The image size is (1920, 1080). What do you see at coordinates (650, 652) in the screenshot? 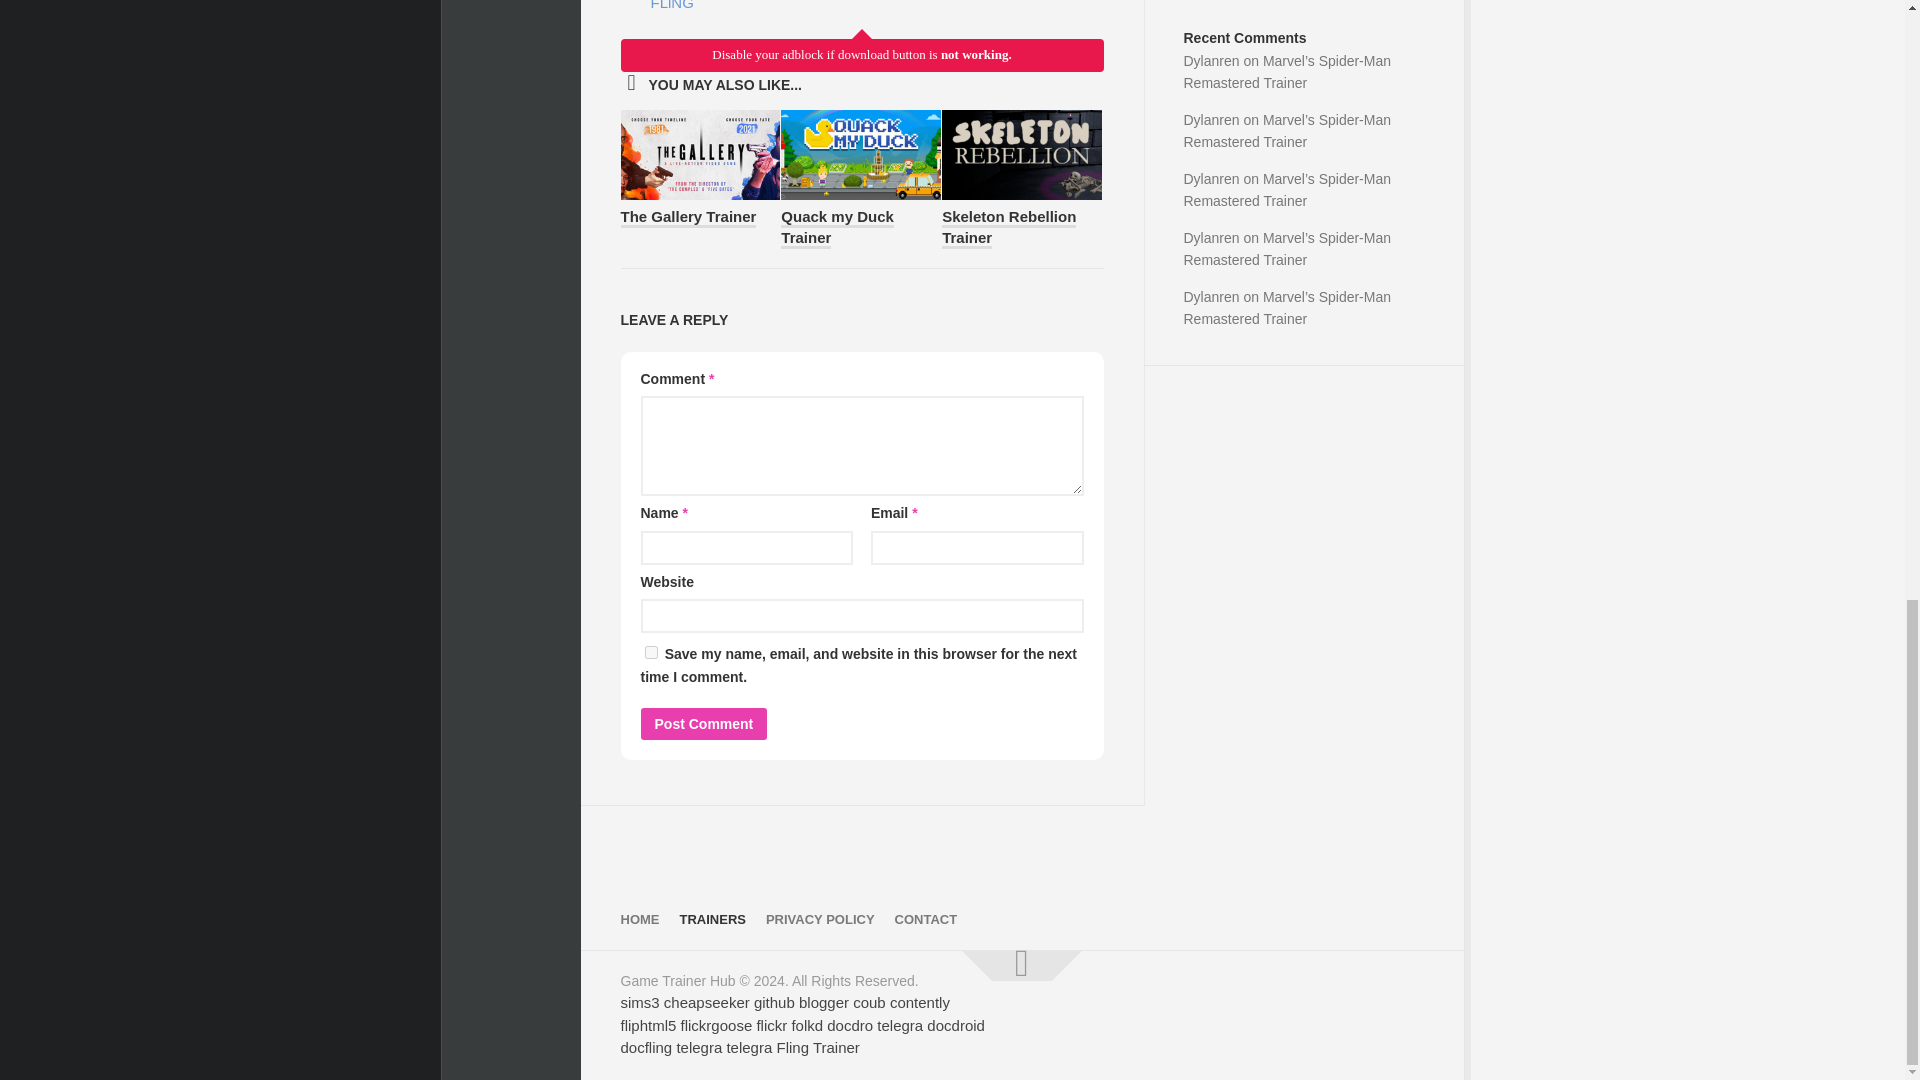
I see `yes` at bounding box center [650, 652].